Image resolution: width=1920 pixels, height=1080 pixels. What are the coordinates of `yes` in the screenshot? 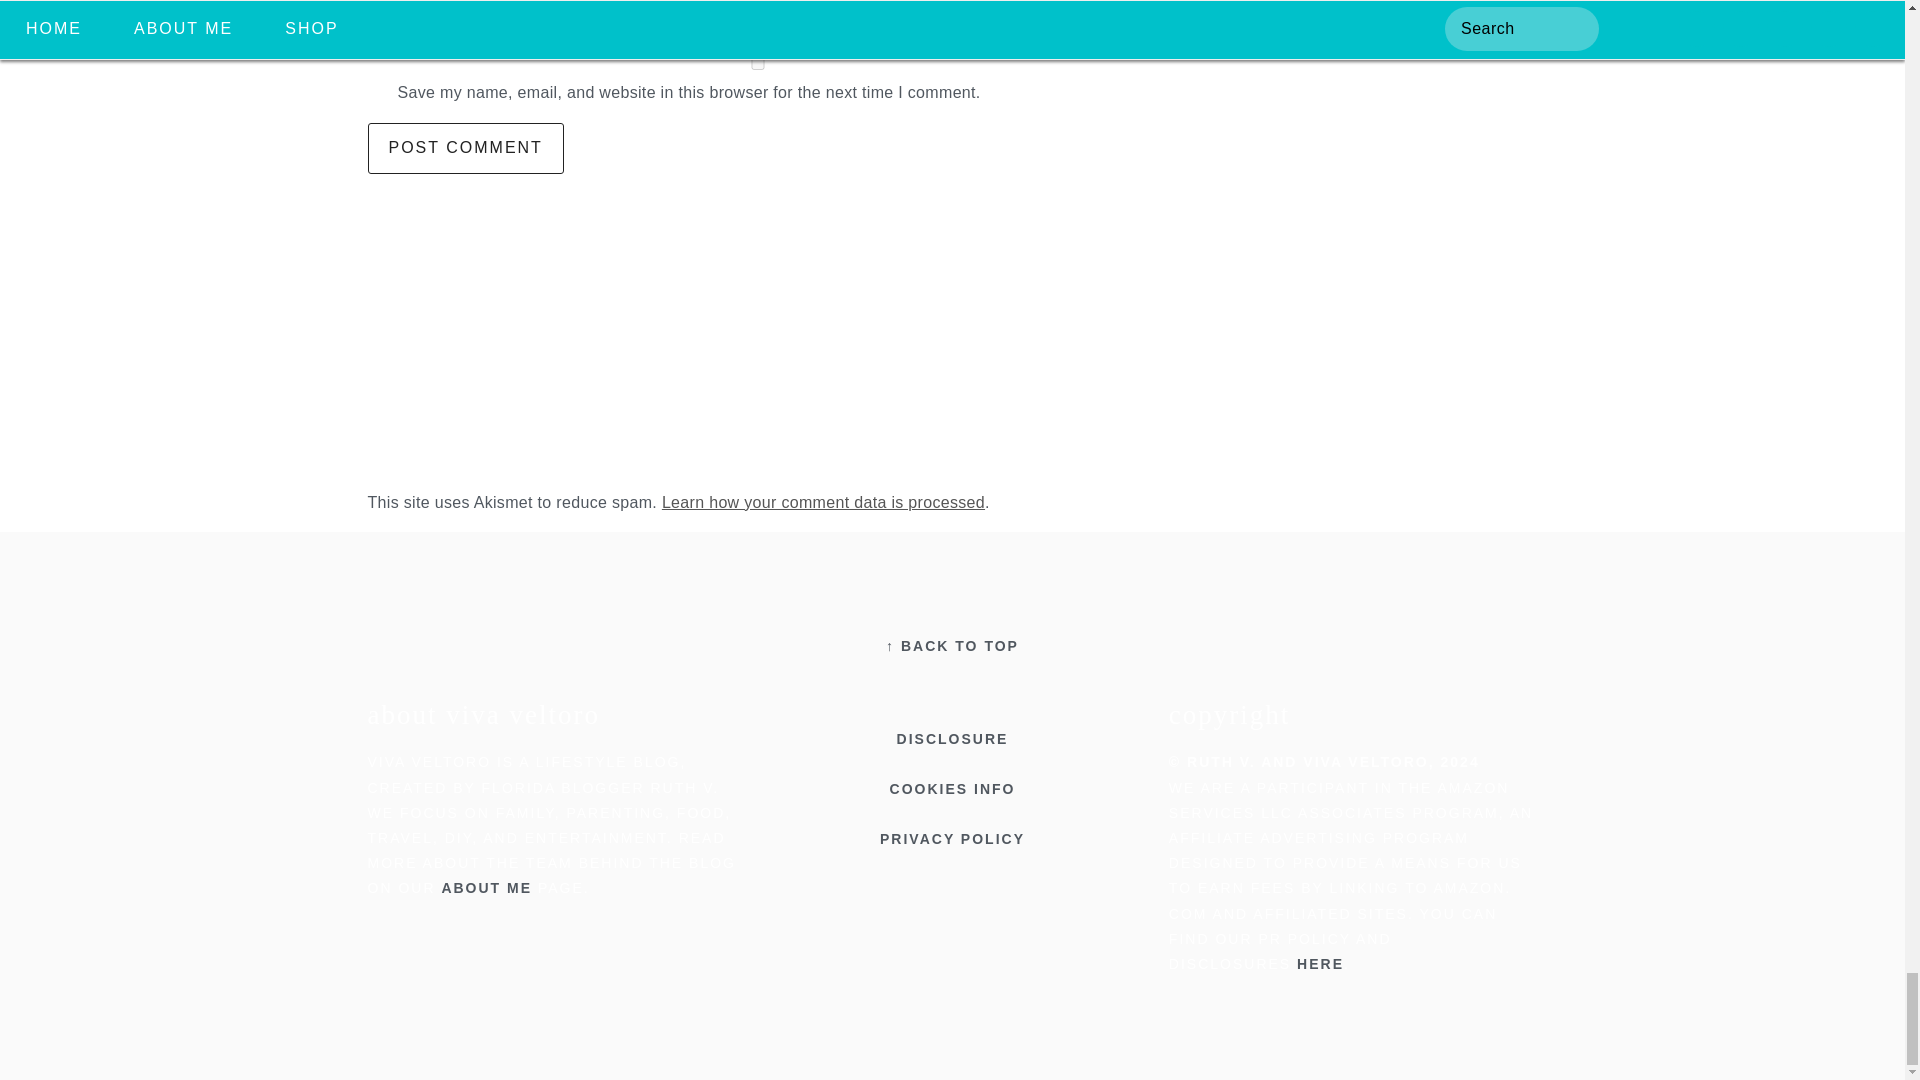 It's located at (758, 64).